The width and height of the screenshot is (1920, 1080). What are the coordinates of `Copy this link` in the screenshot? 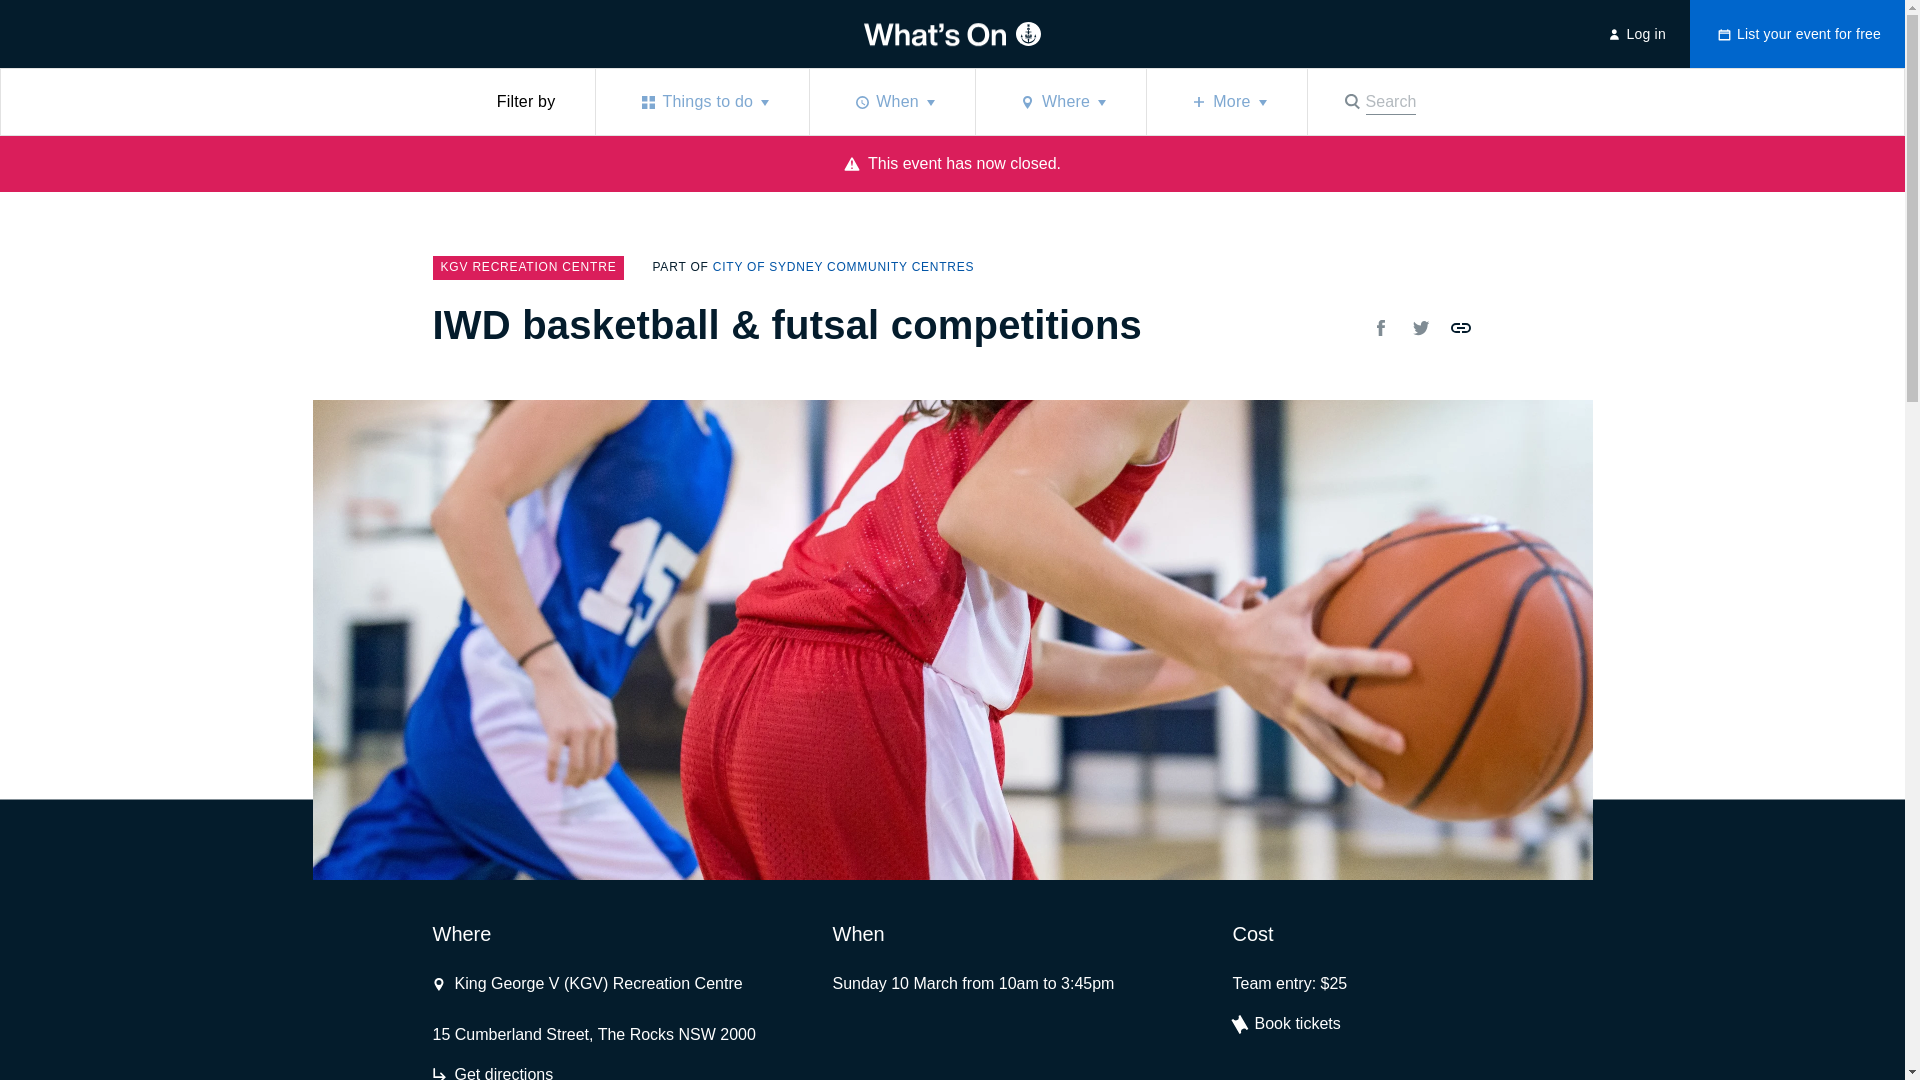 It's located at (1420, 328).